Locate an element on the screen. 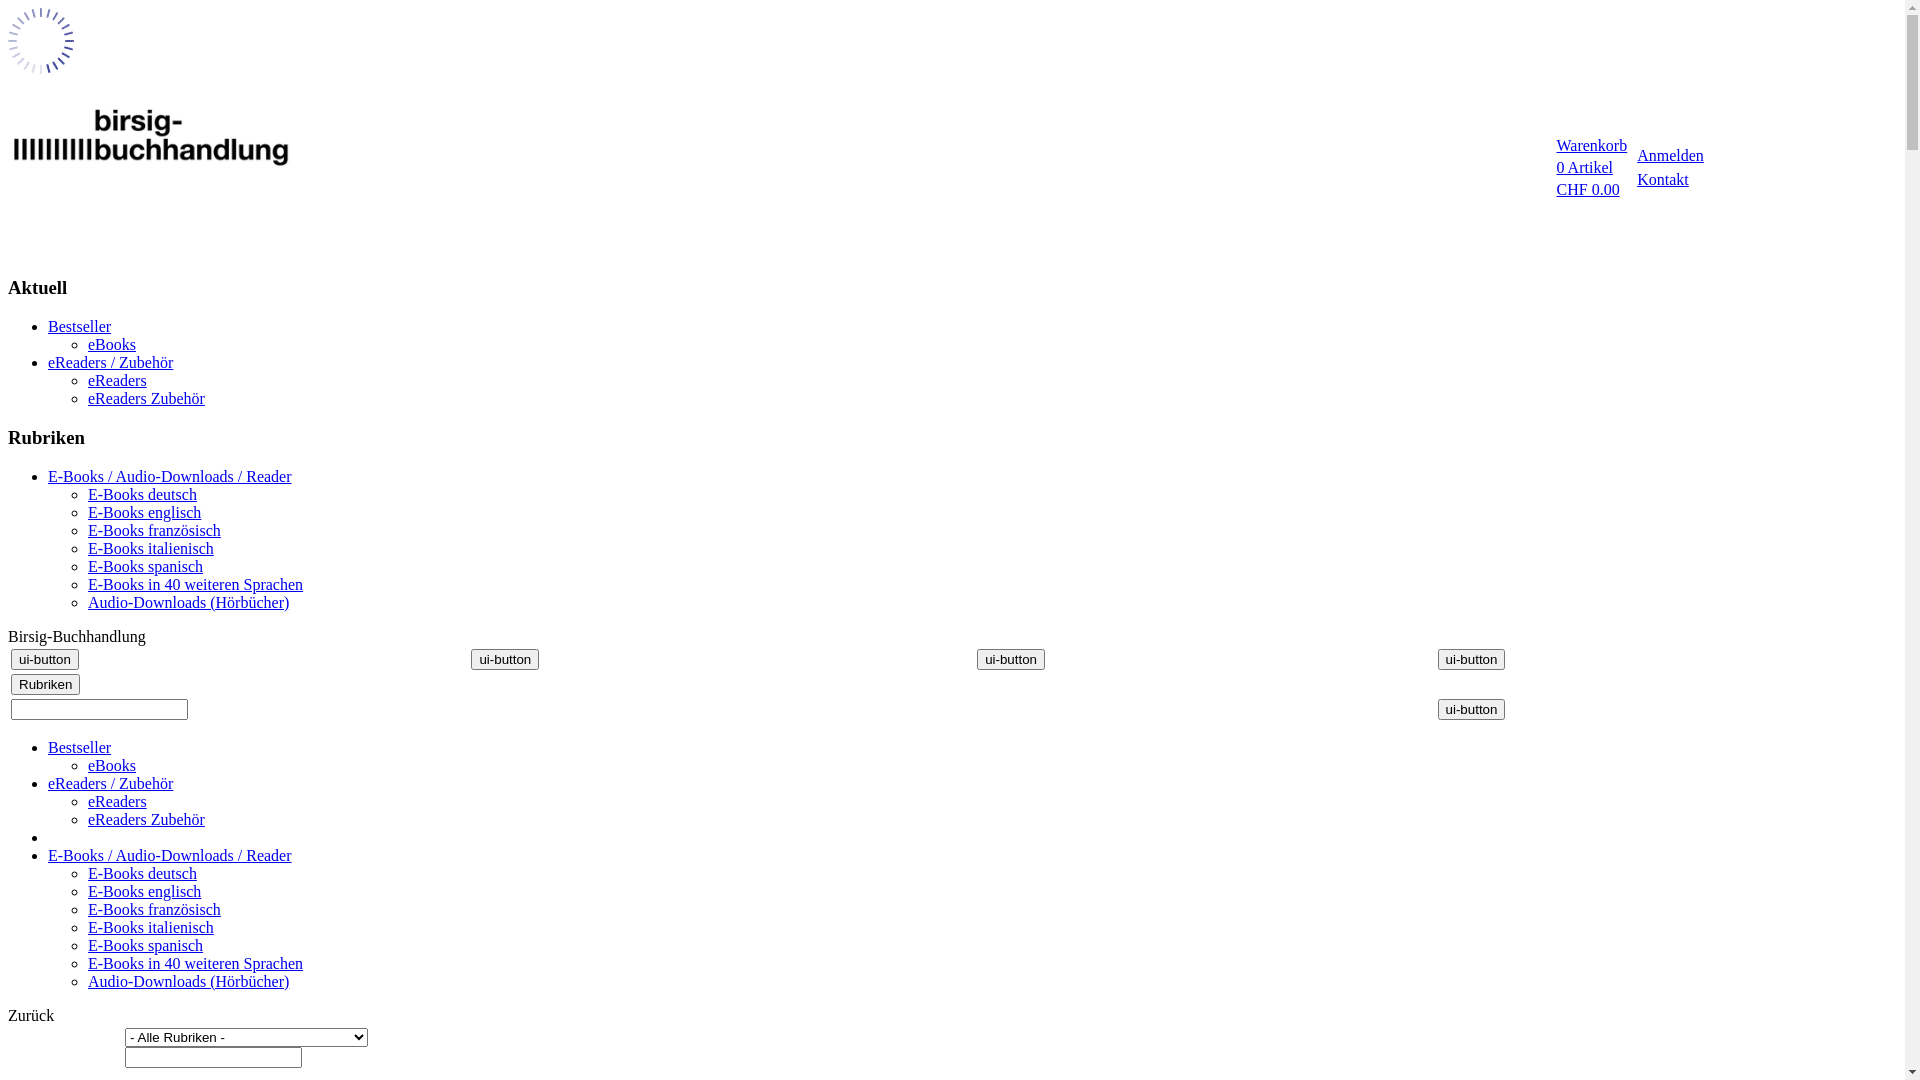  E-Books deutsch is located at coordinates (142, 494).